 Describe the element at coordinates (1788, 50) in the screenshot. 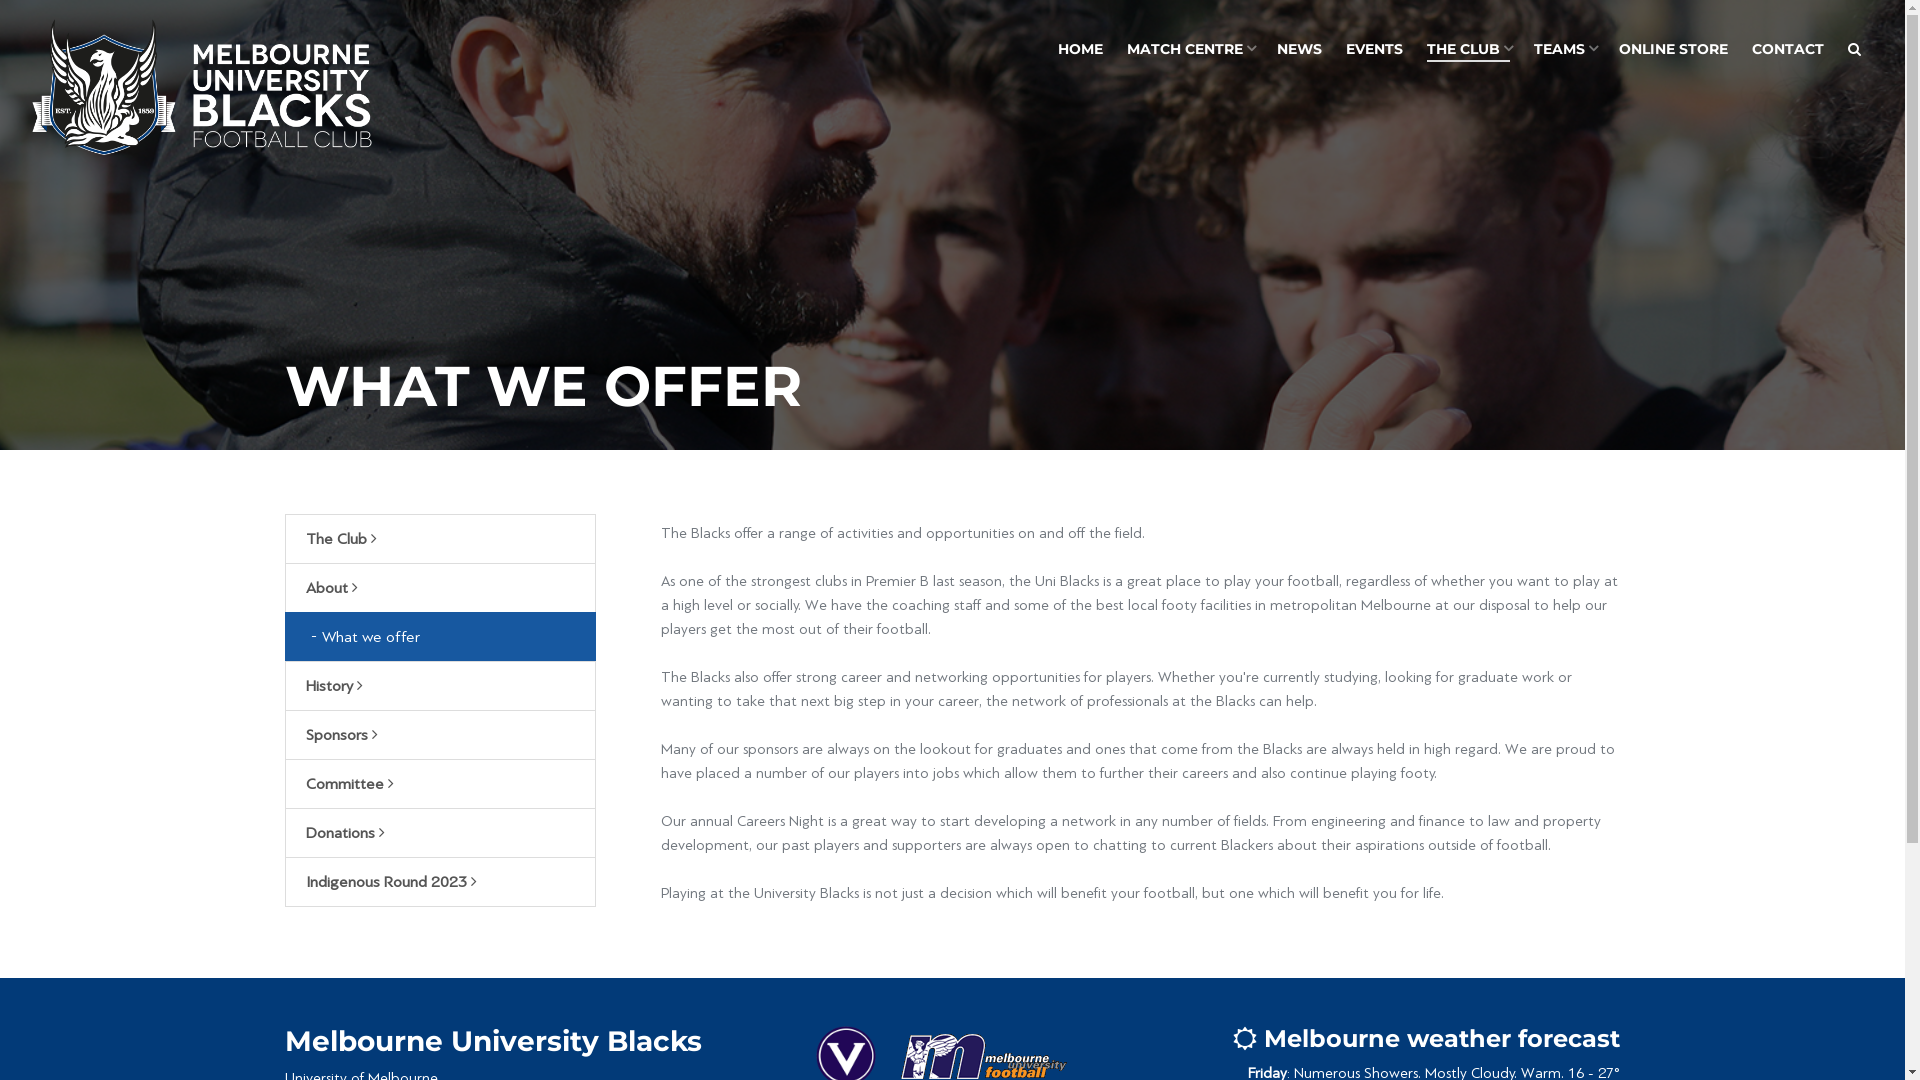

I see `CONTACT` at that location.